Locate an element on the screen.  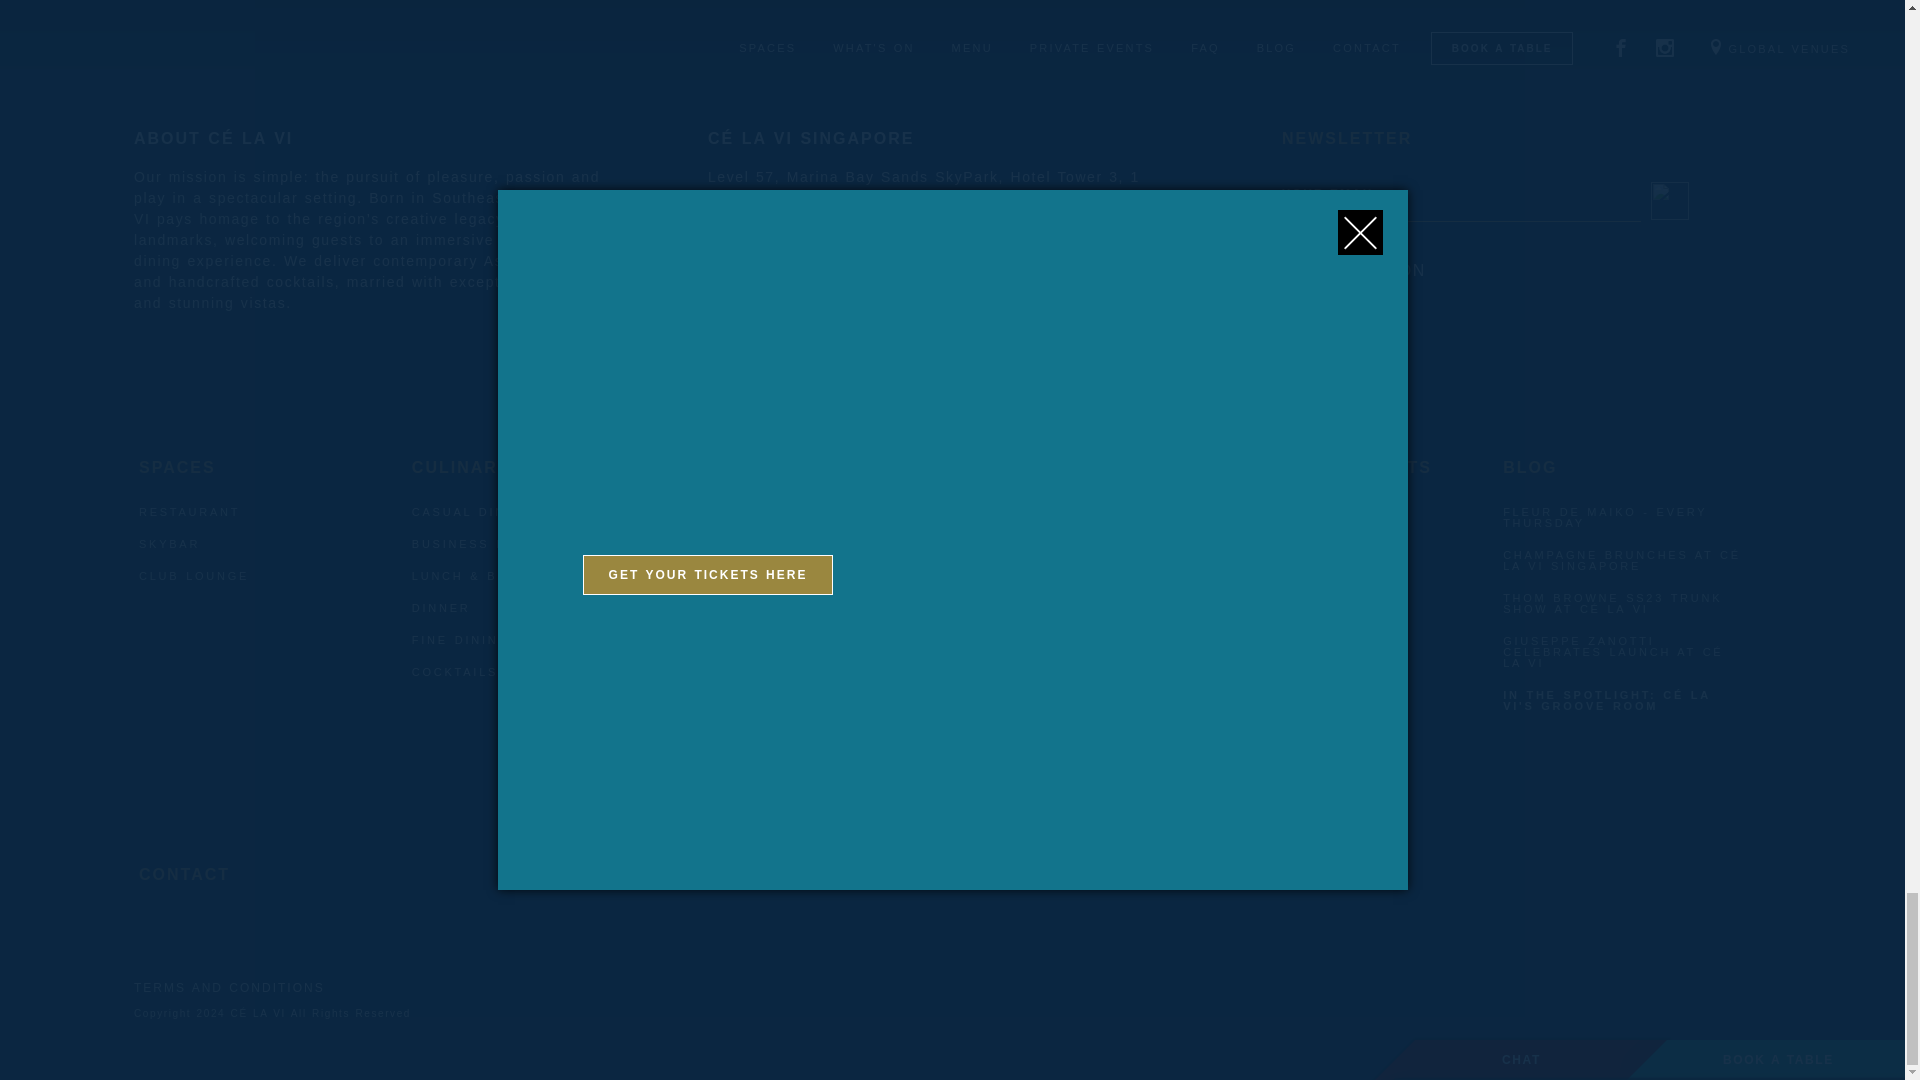
DINNER is located at coordinates (441, 608).